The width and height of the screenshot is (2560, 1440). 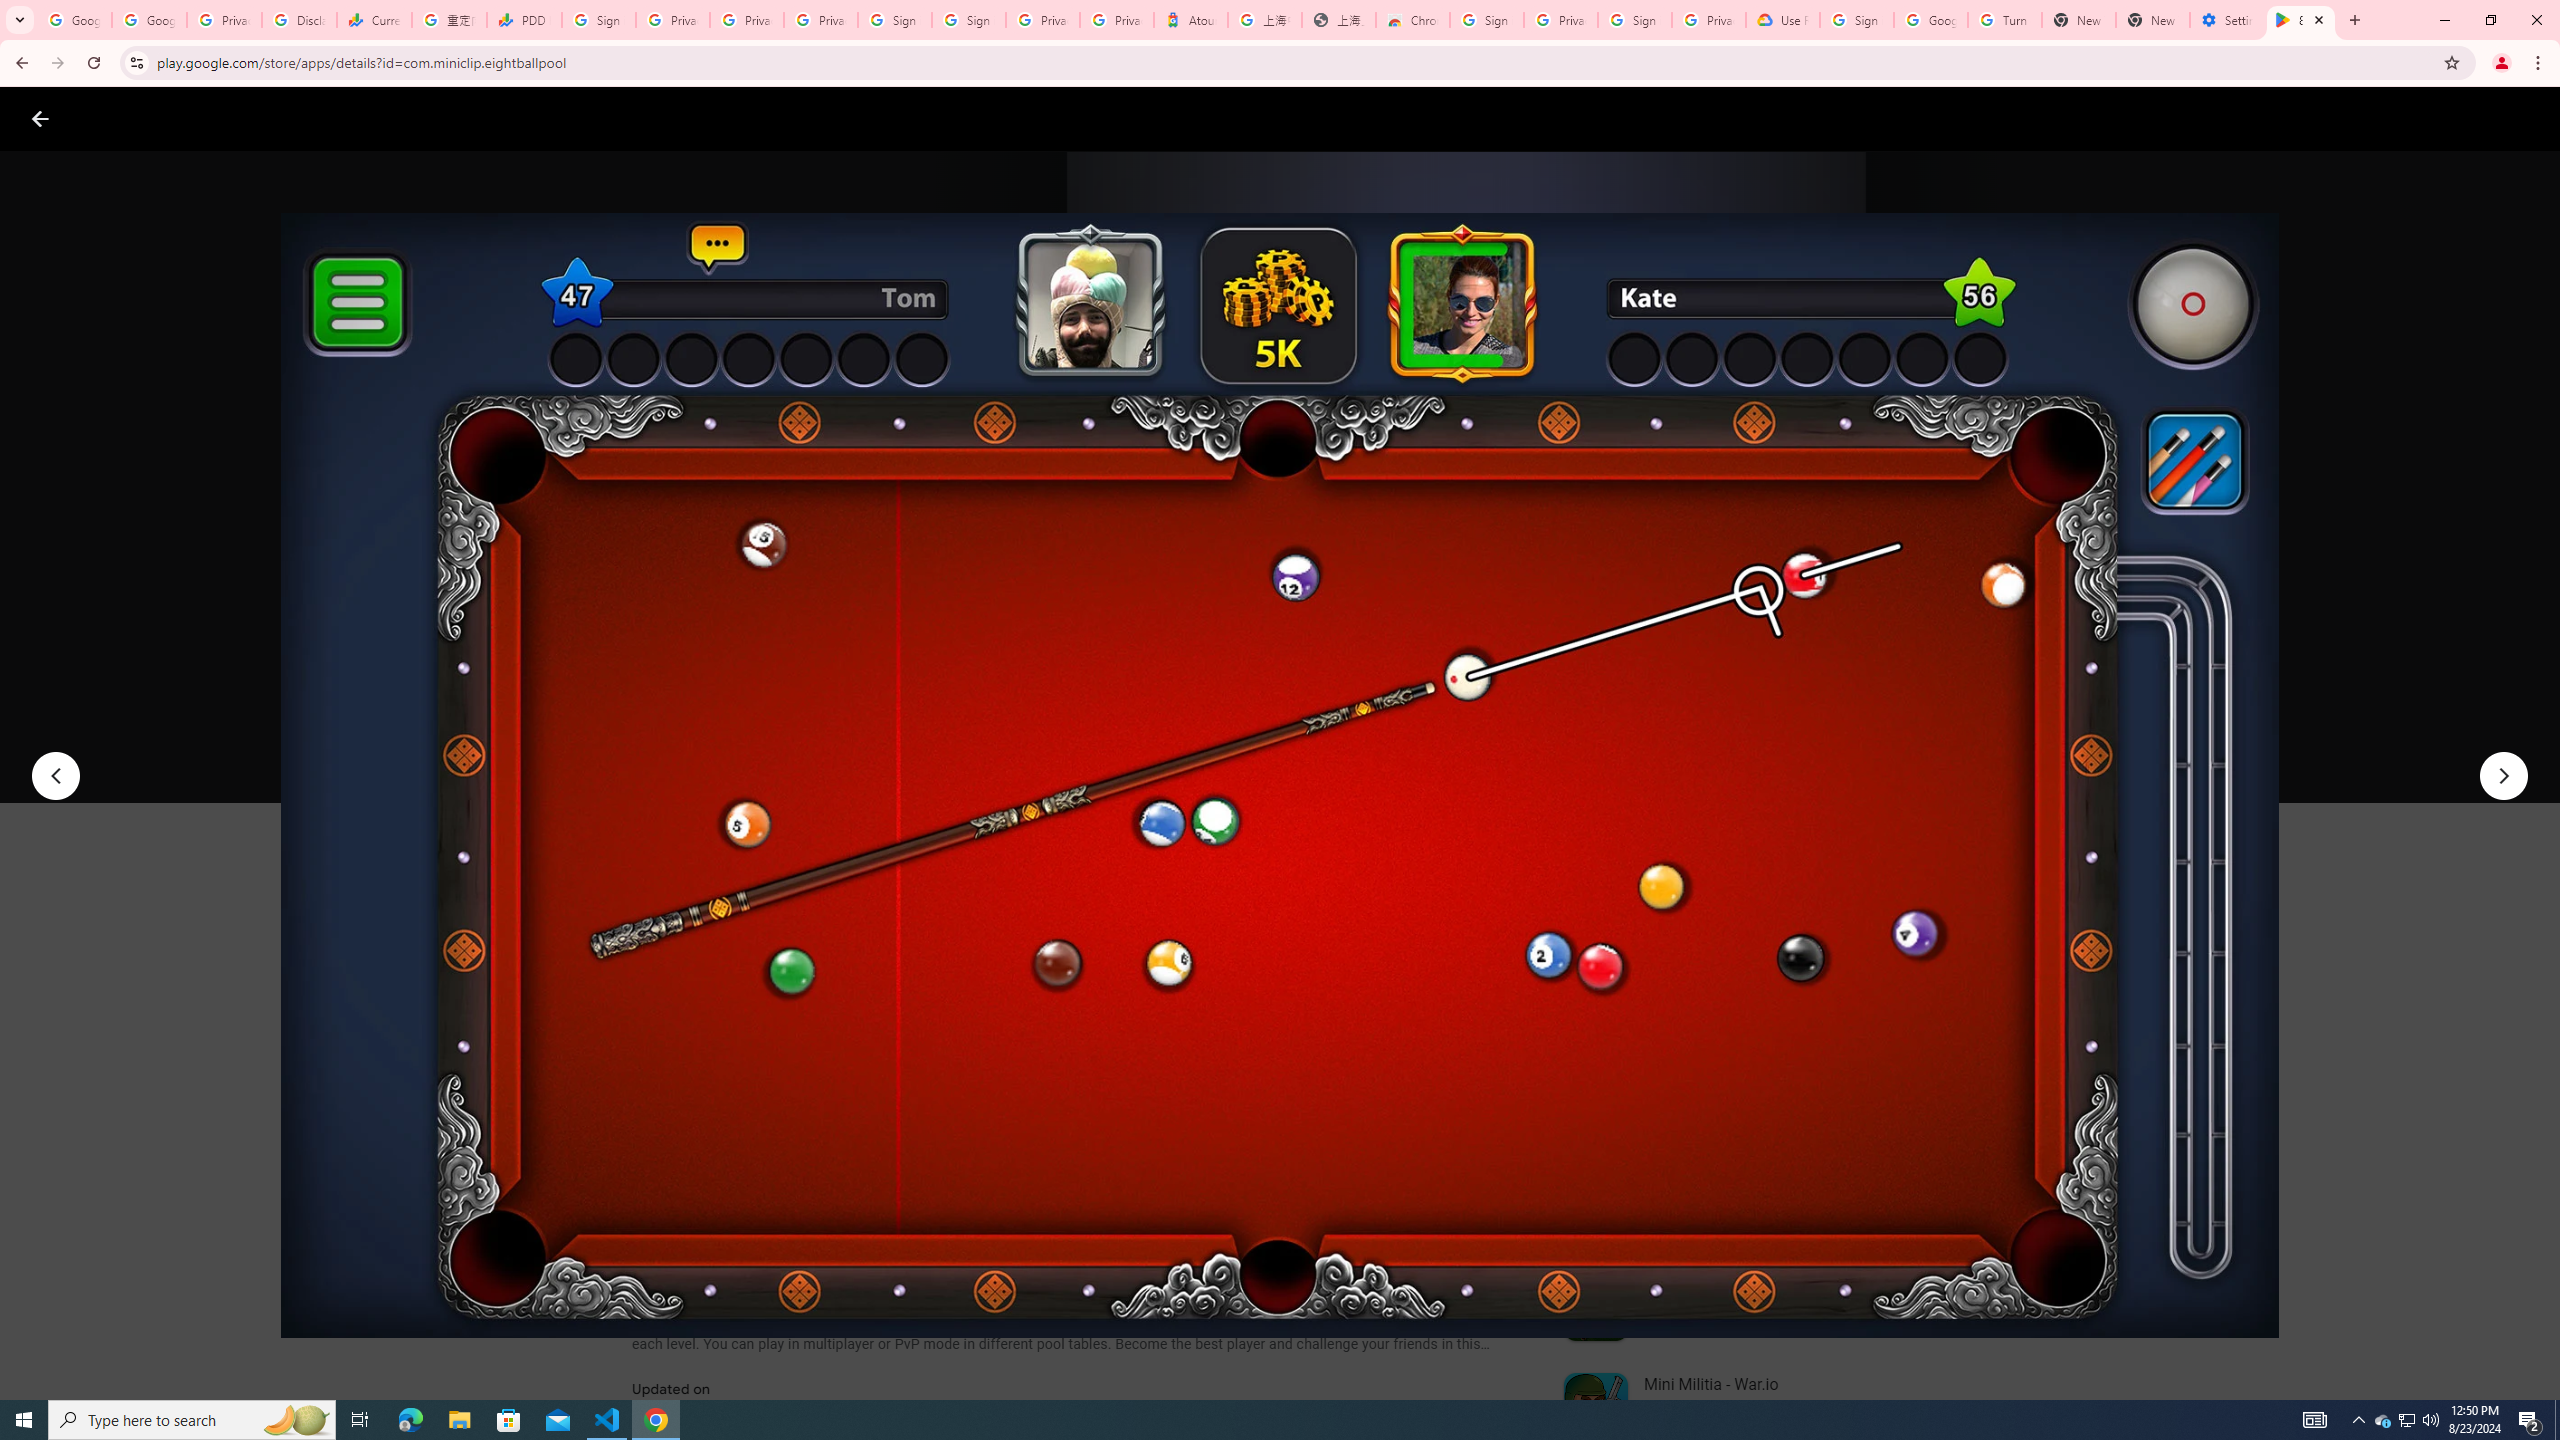 I want to click on Miniclip.com, so click(x=680, y=587).